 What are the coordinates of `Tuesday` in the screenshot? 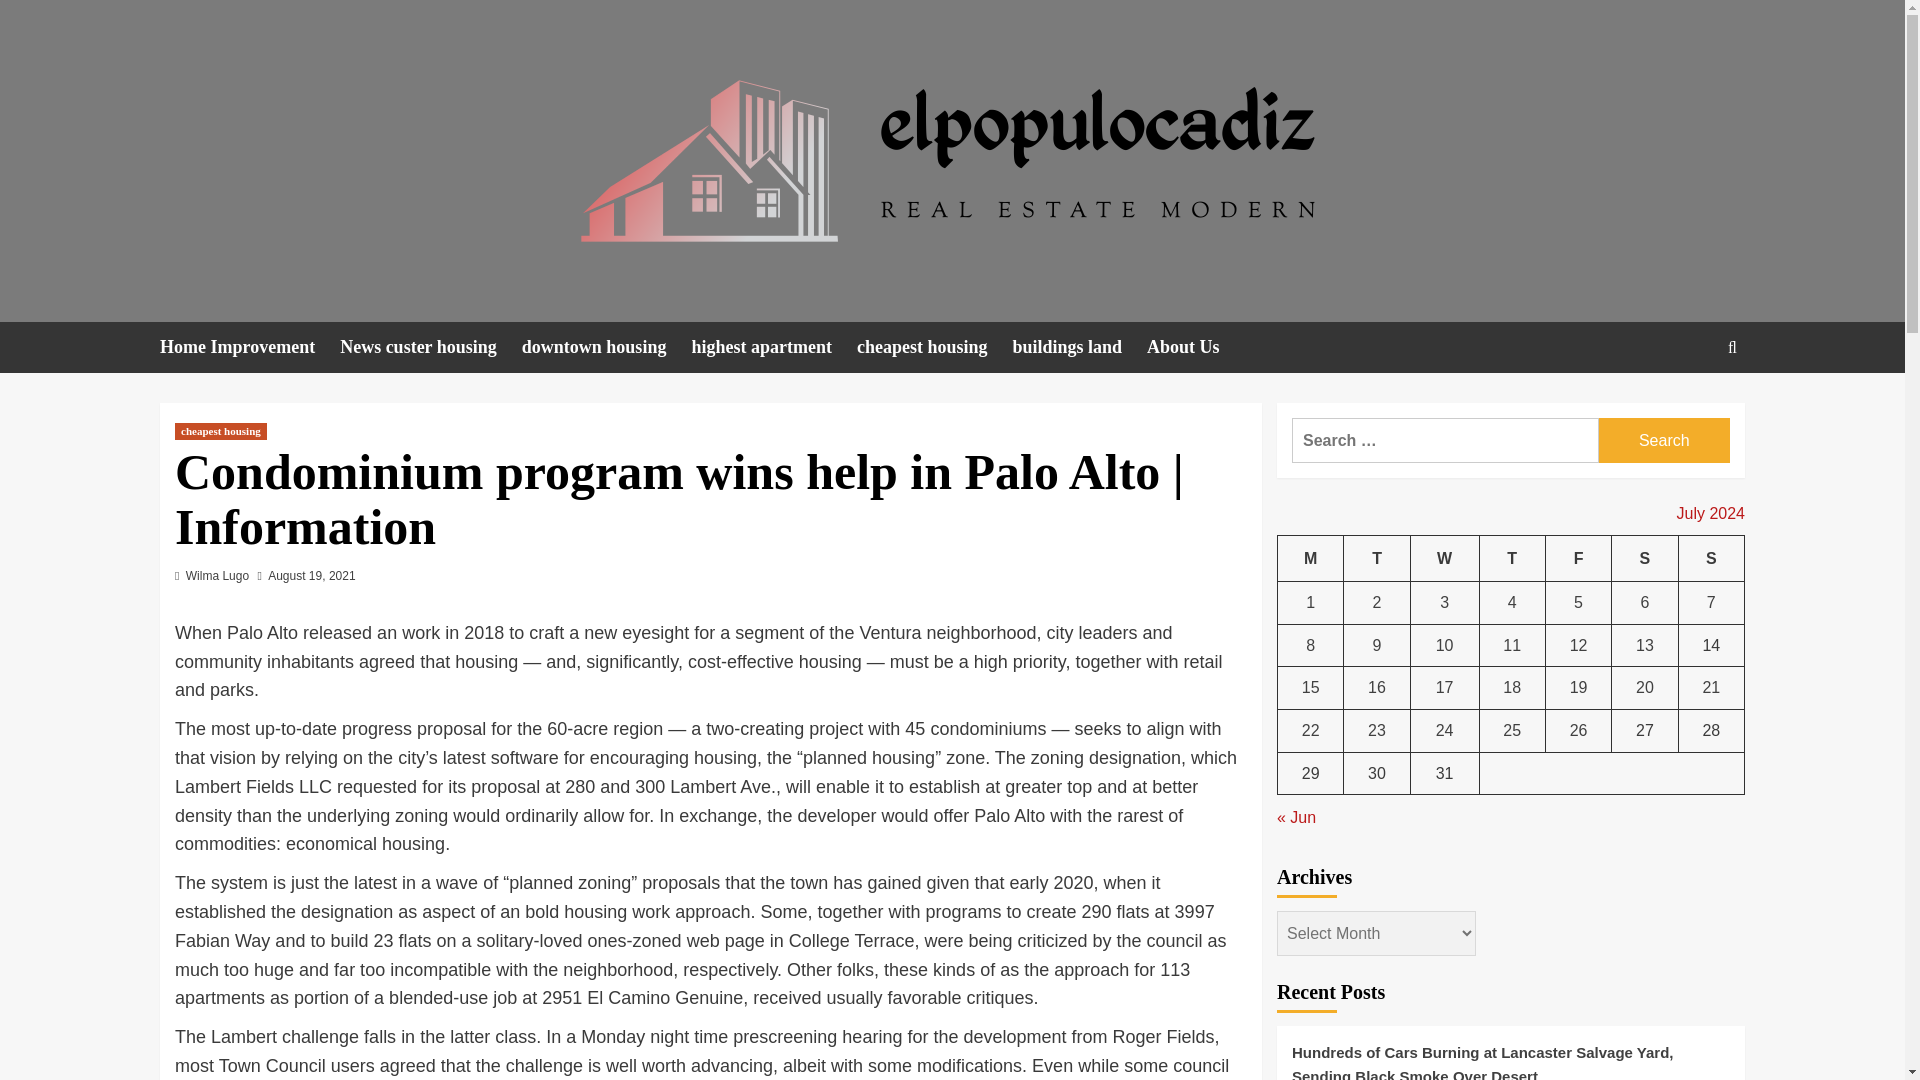 It's located at (1376, 558).